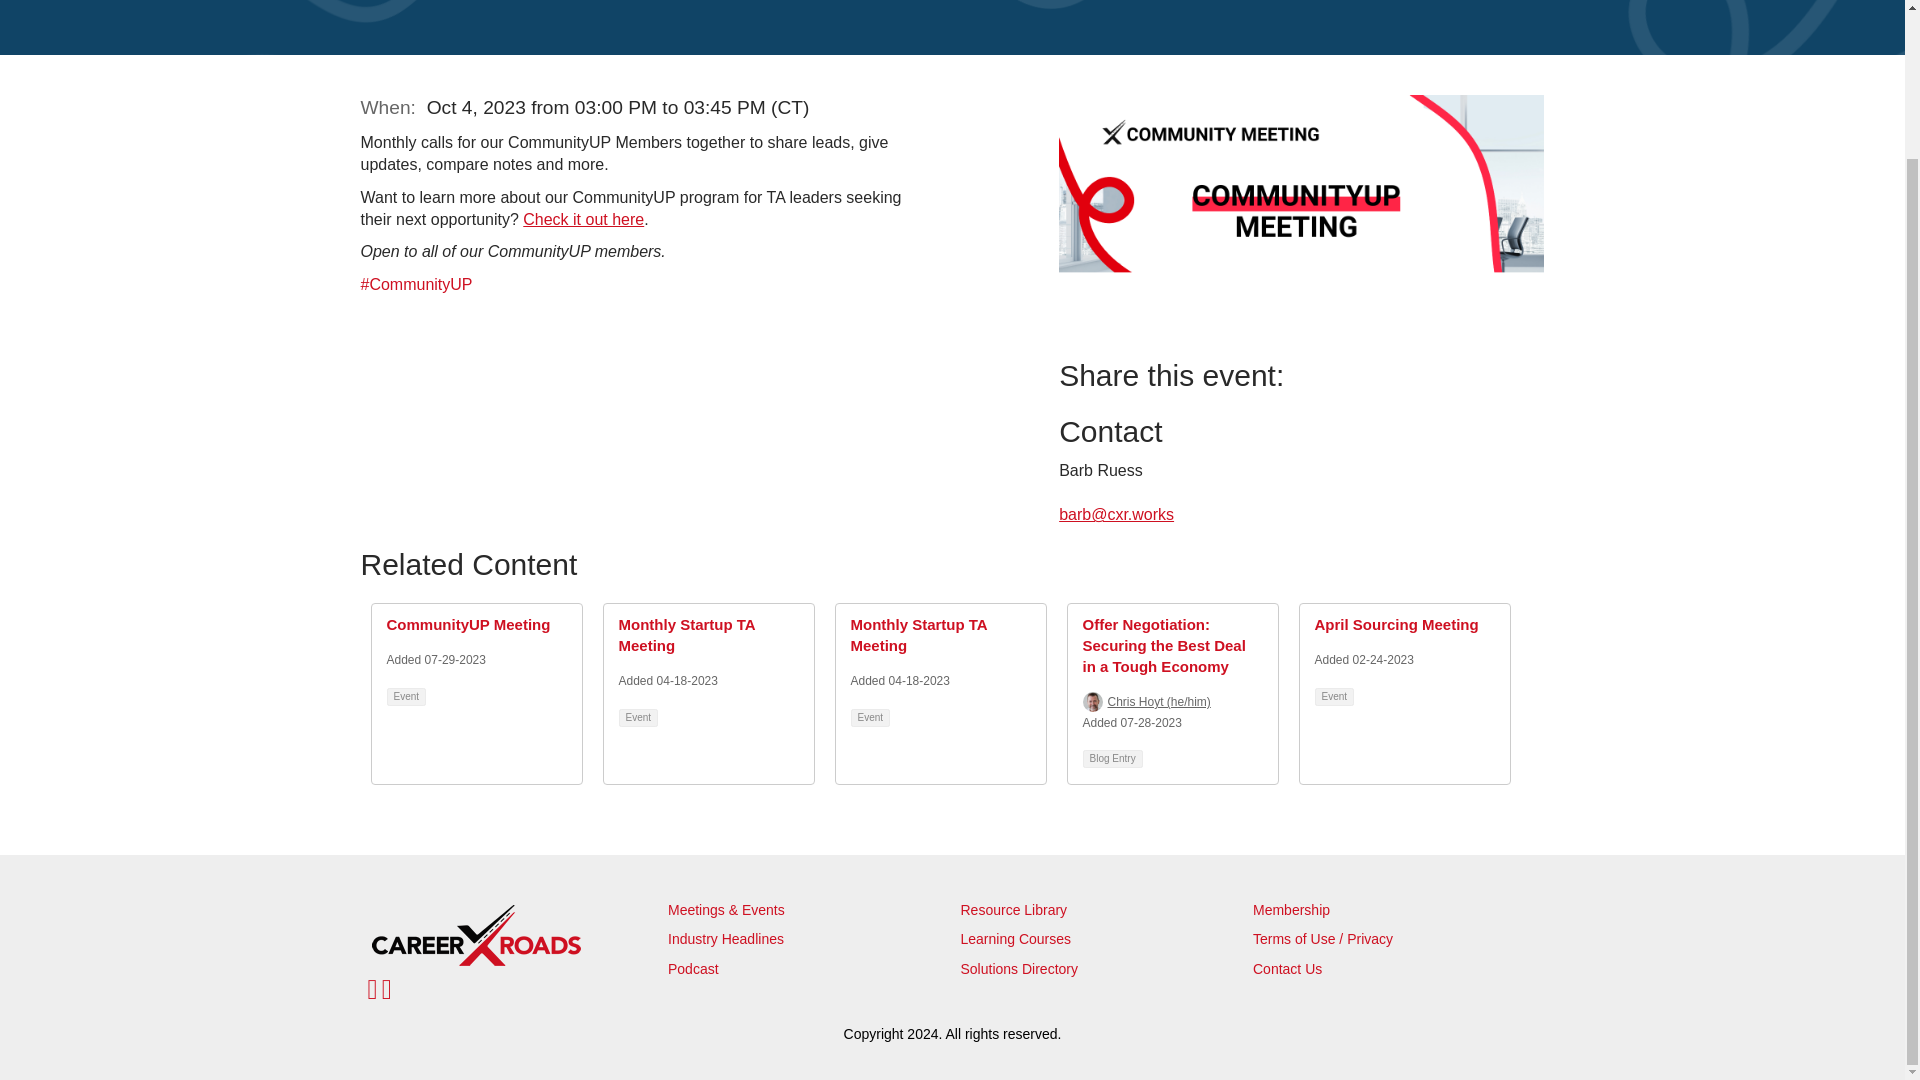 This screenshot has height=1080, width=1920. Describe the element at coordinates (918, 634) in the screenshot. I see `Monthly Startup TA Meeting` at that location.